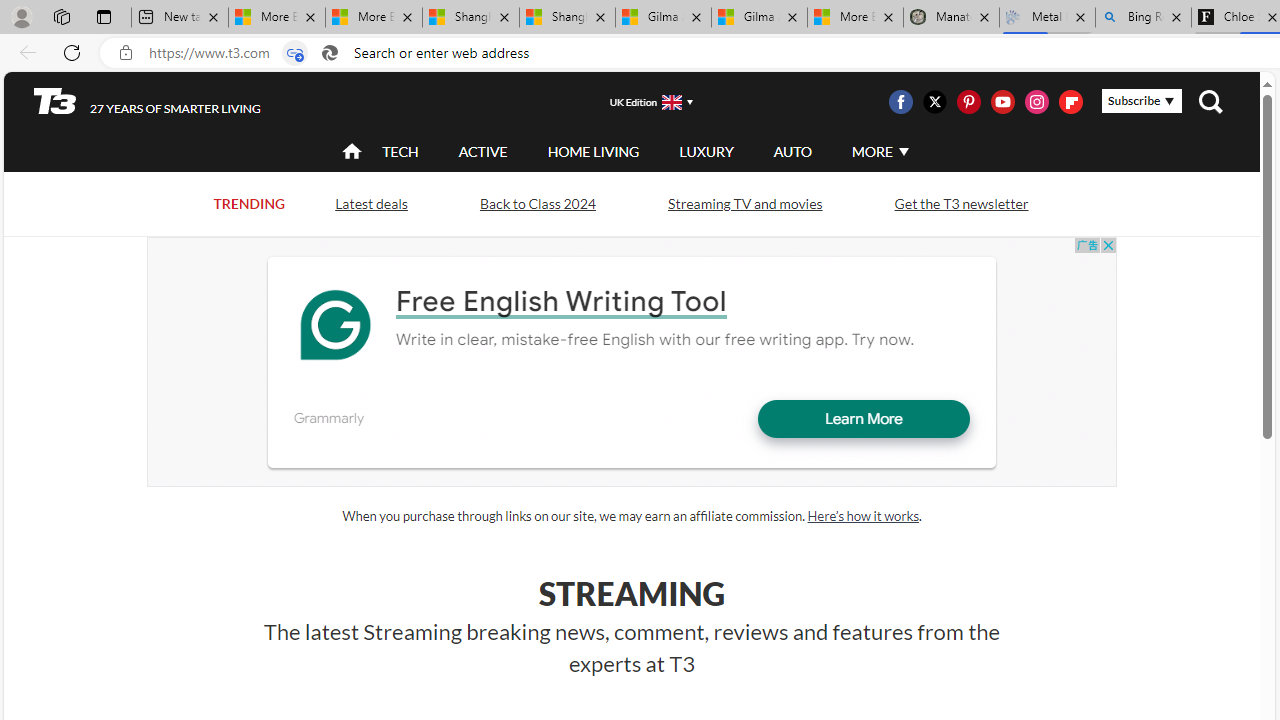  Describe the element at coordinates (400, 151) in the screenshot. I see `TECH` at that location.